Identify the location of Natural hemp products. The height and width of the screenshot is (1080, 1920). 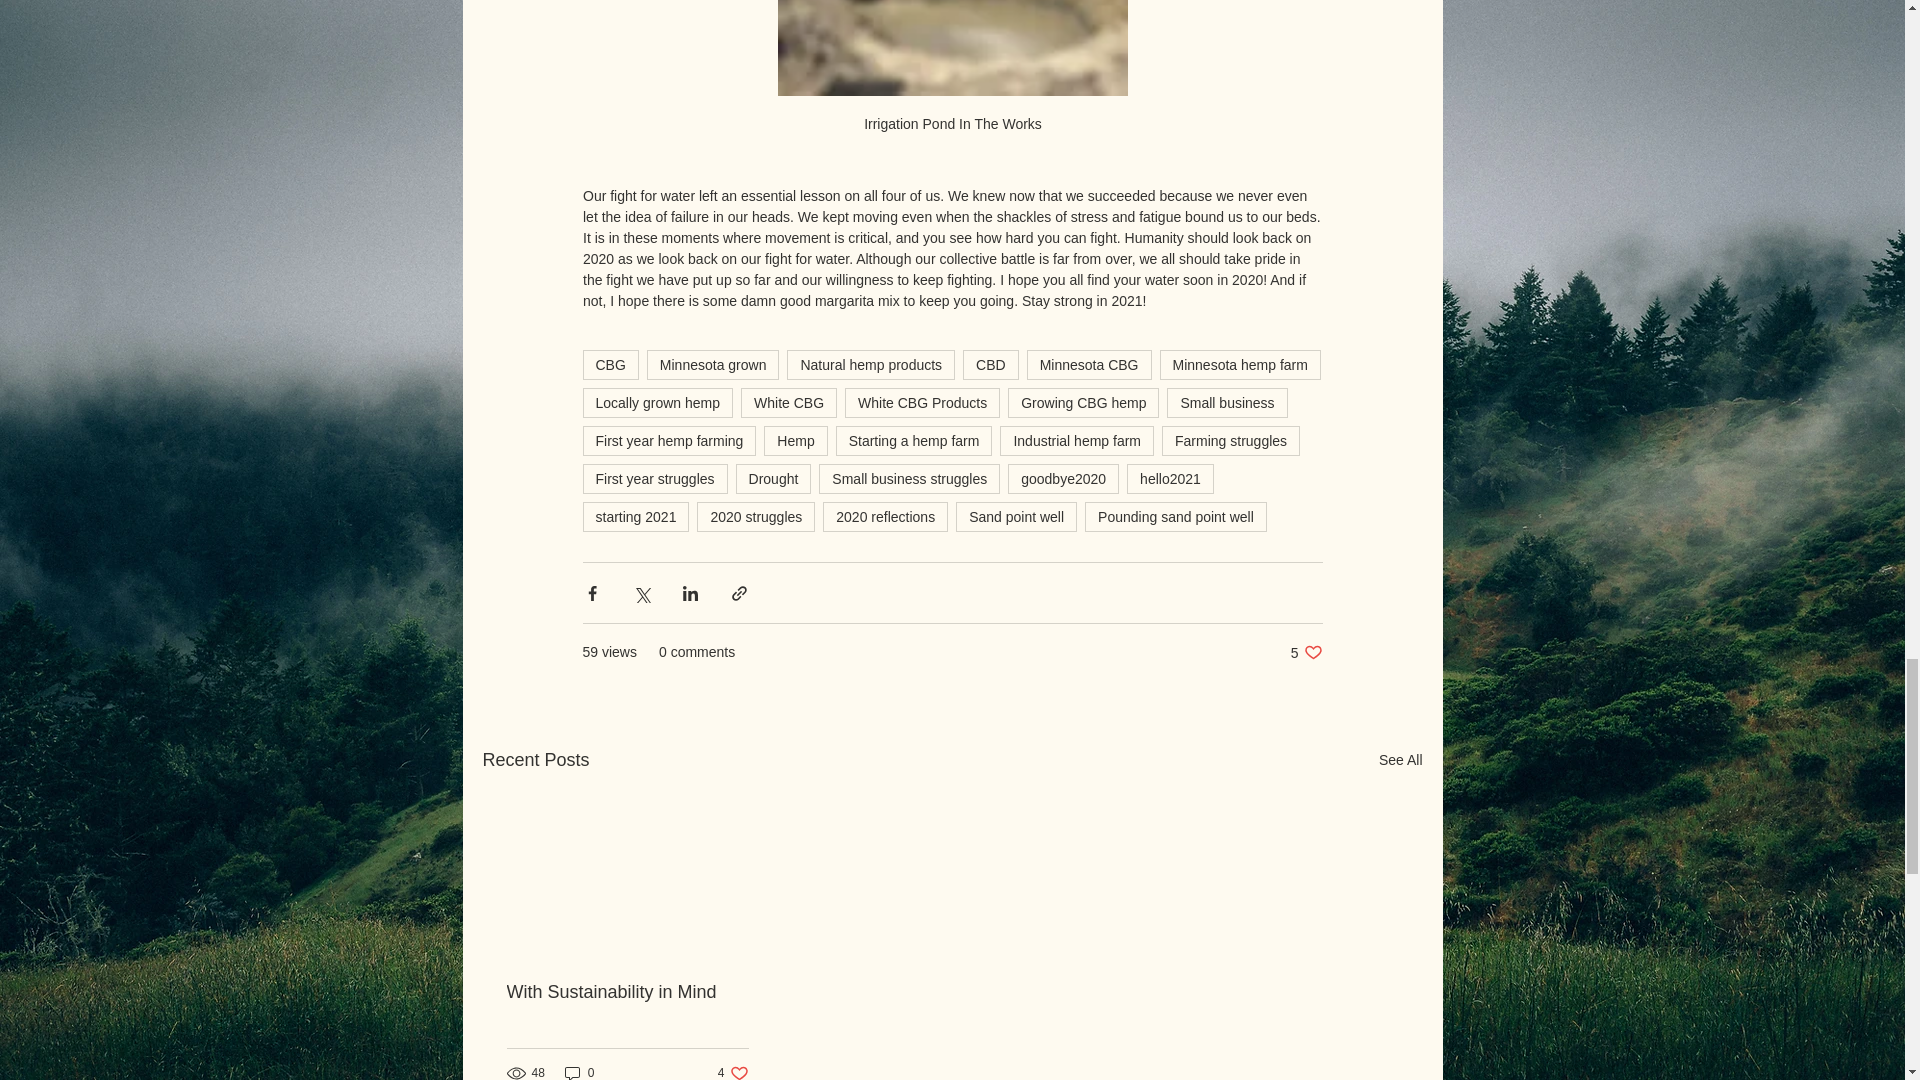
(870, 364).